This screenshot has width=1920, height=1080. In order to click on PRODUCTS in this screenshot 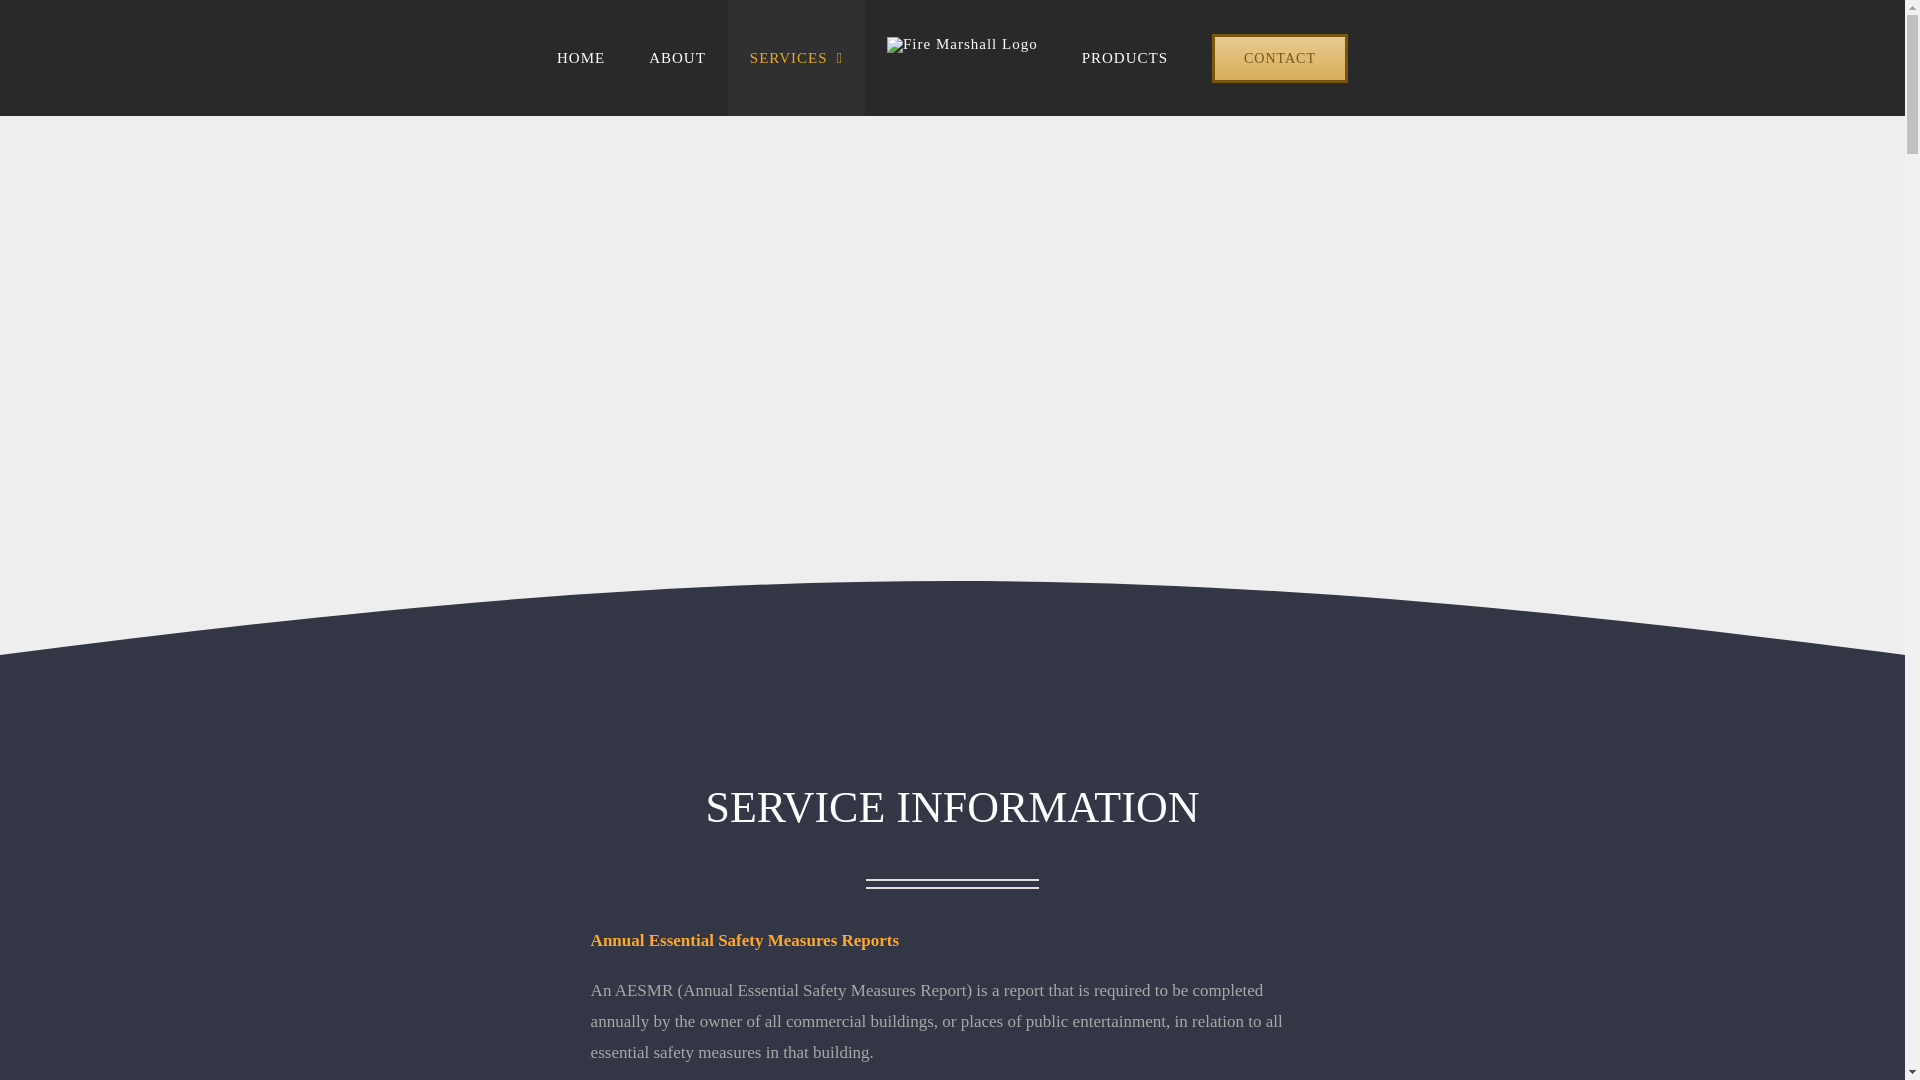, I will do `click(1124, 58)`.